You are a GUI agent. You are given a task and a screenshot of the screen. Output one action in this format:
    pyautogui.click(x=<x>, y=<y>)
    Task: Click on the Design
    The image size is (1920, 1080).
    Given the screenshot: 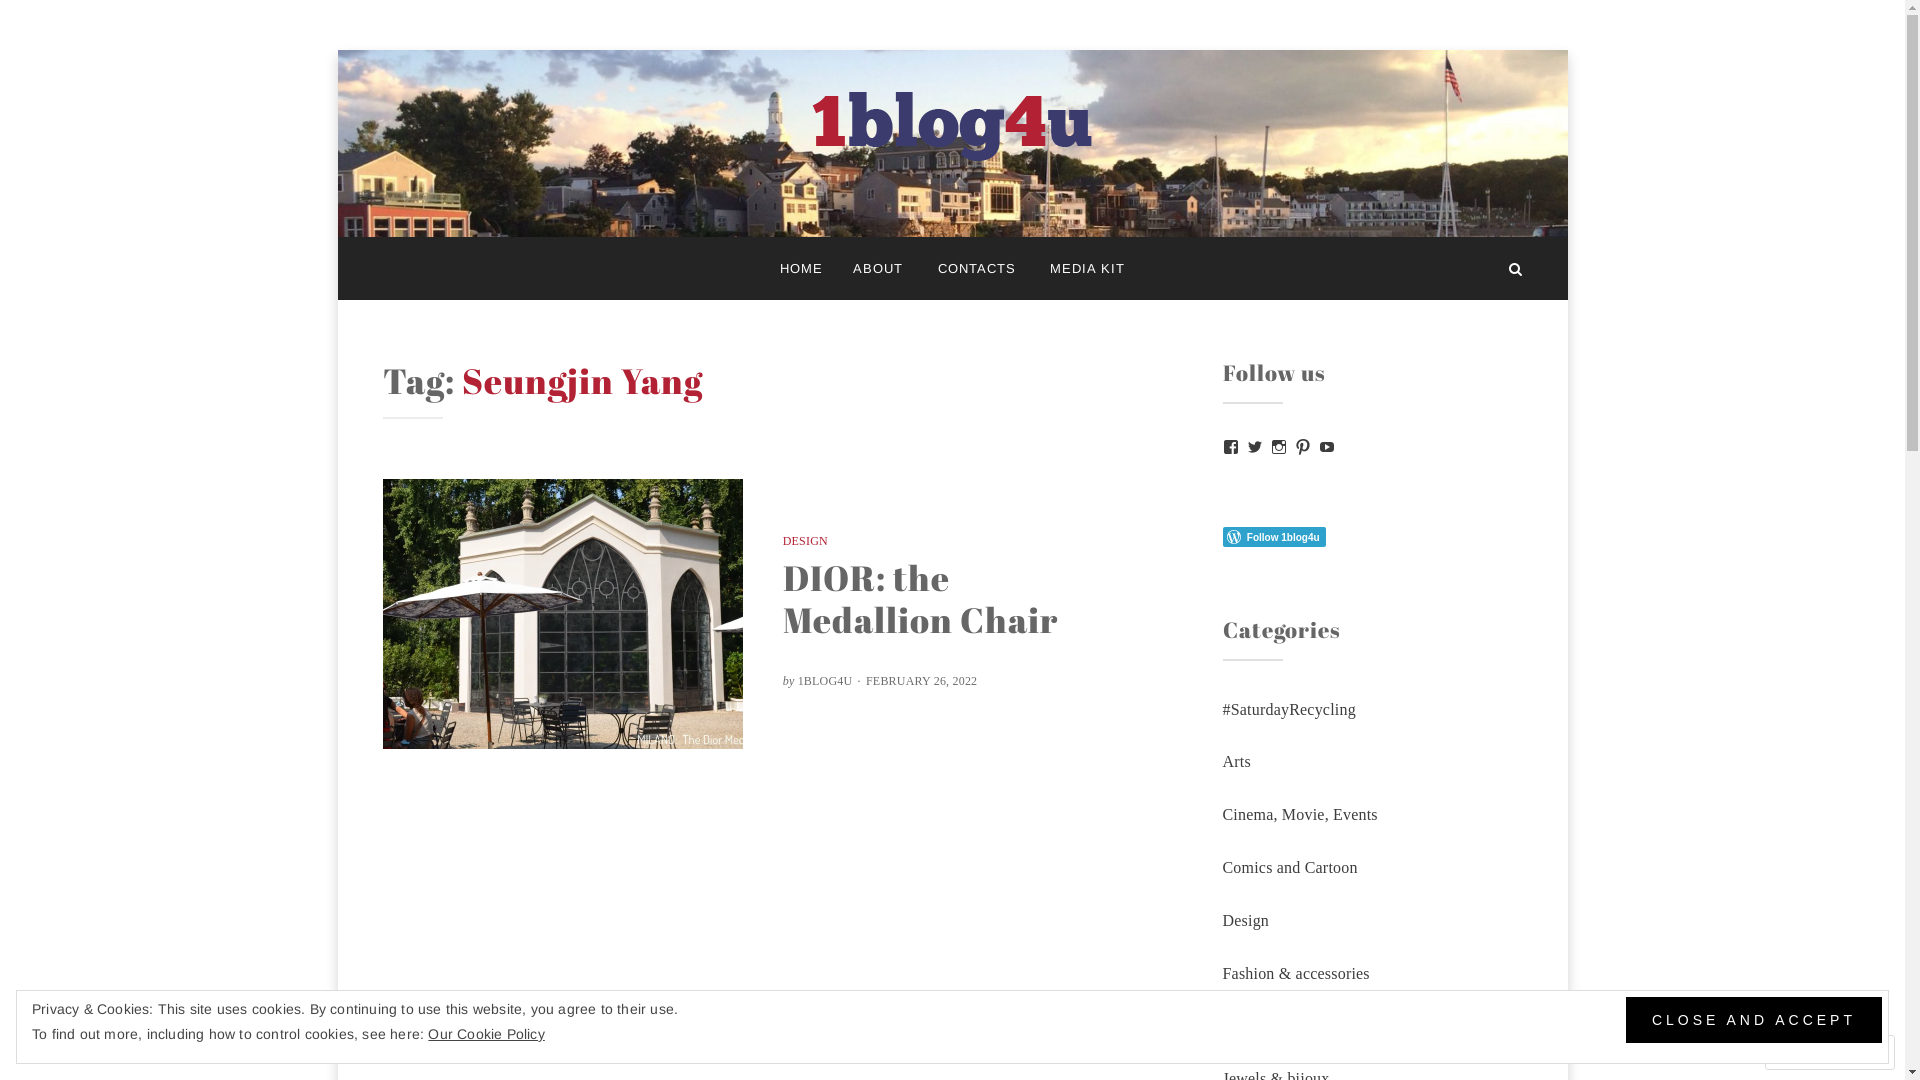 What is the action you would take?
    pyautogui.click(x=1246, y=920)
    